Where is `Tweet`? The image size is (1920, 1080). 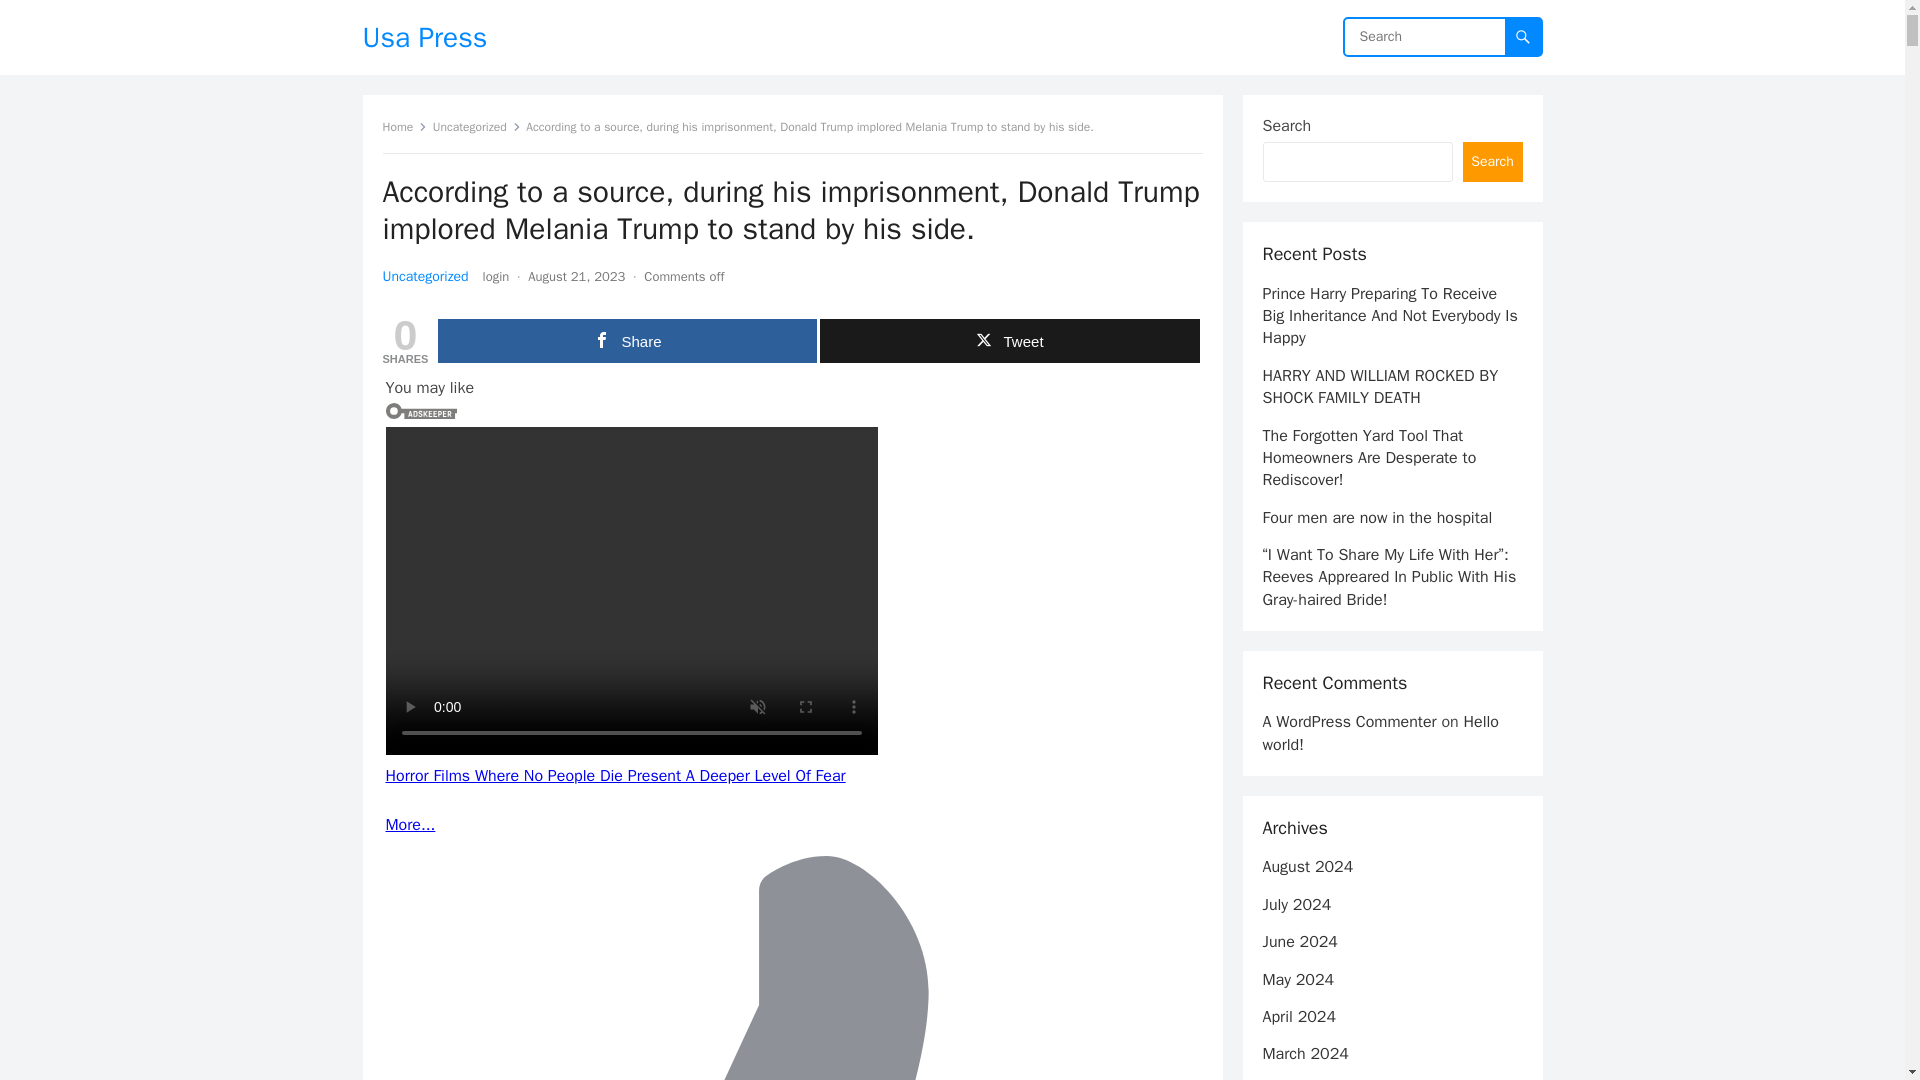 Tweet is located at coordinates (1008, 340).